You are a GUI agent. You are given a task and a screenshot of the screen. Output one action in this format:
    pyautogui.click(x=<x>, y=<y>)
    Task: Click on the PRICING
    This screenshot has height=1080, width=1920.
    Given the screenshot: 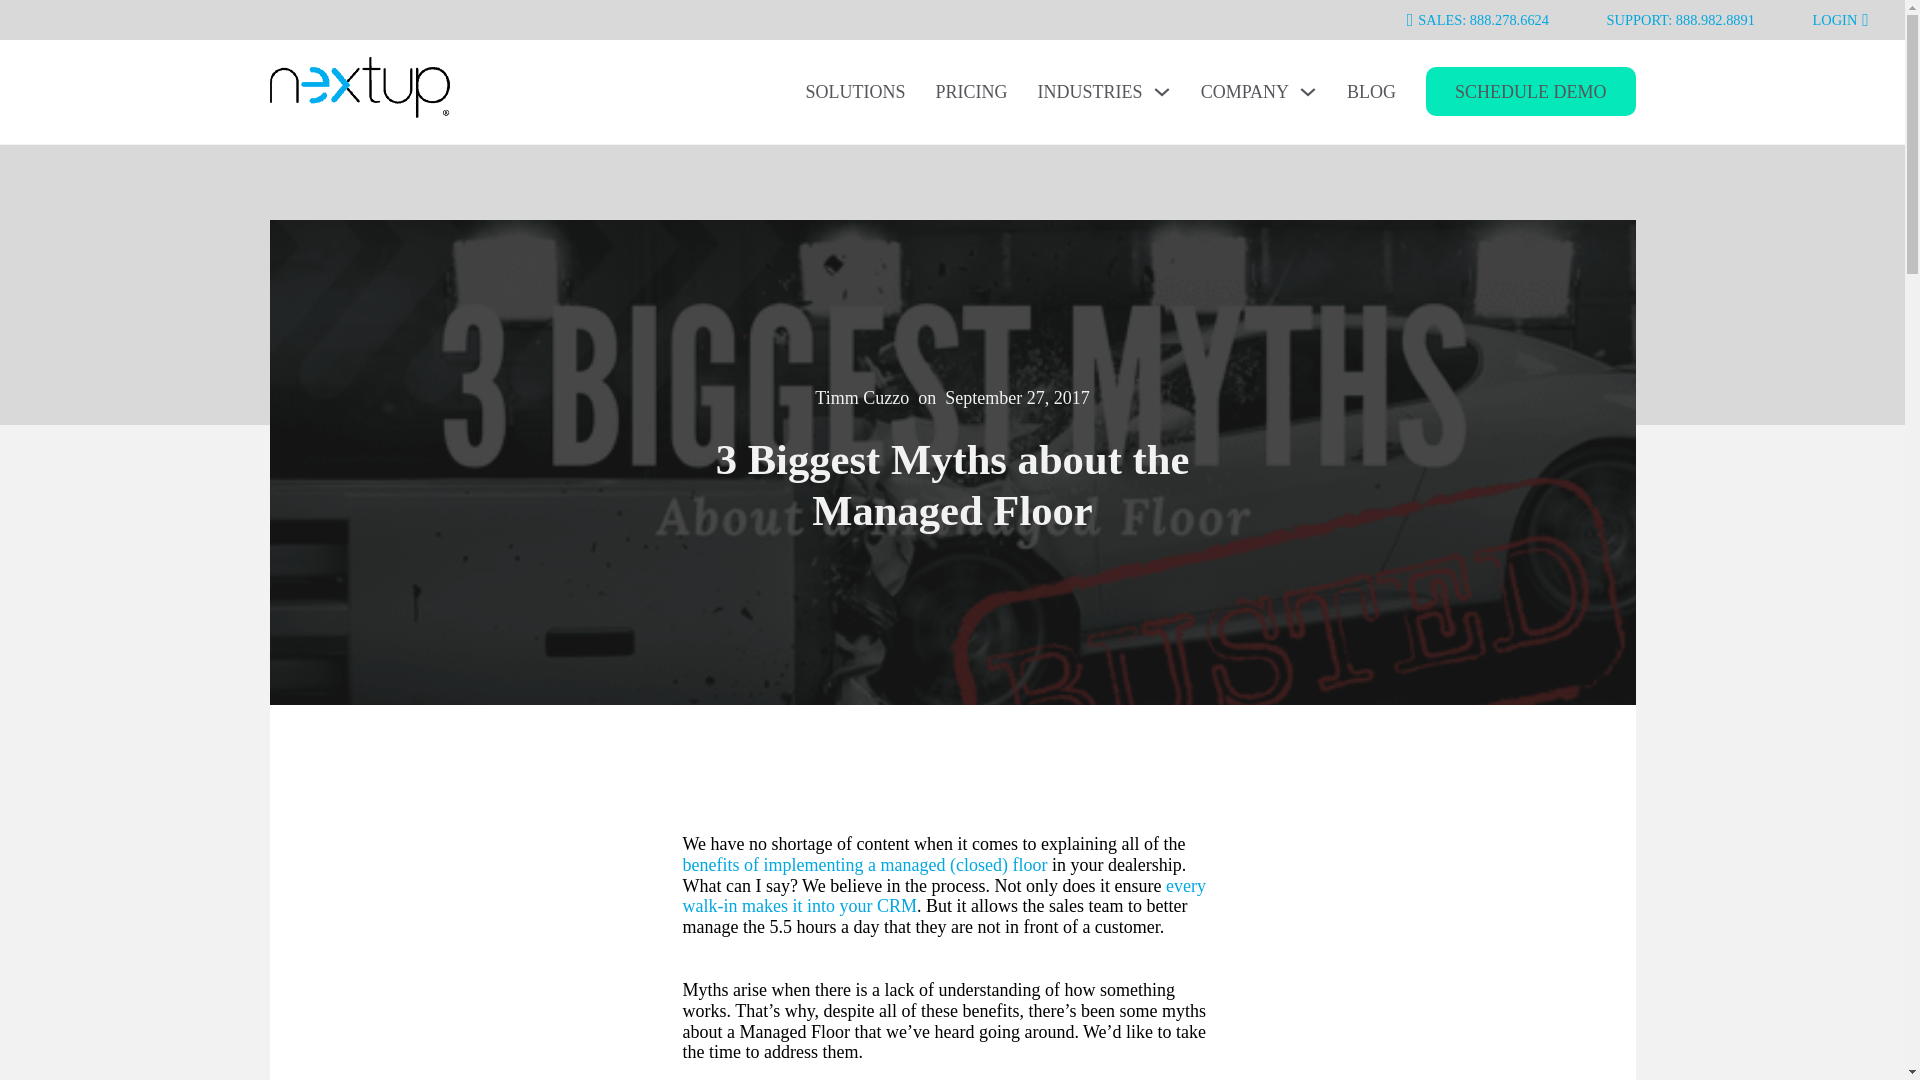 What is the action you would take?
    pyautogui.click(x=972, y=92)
    